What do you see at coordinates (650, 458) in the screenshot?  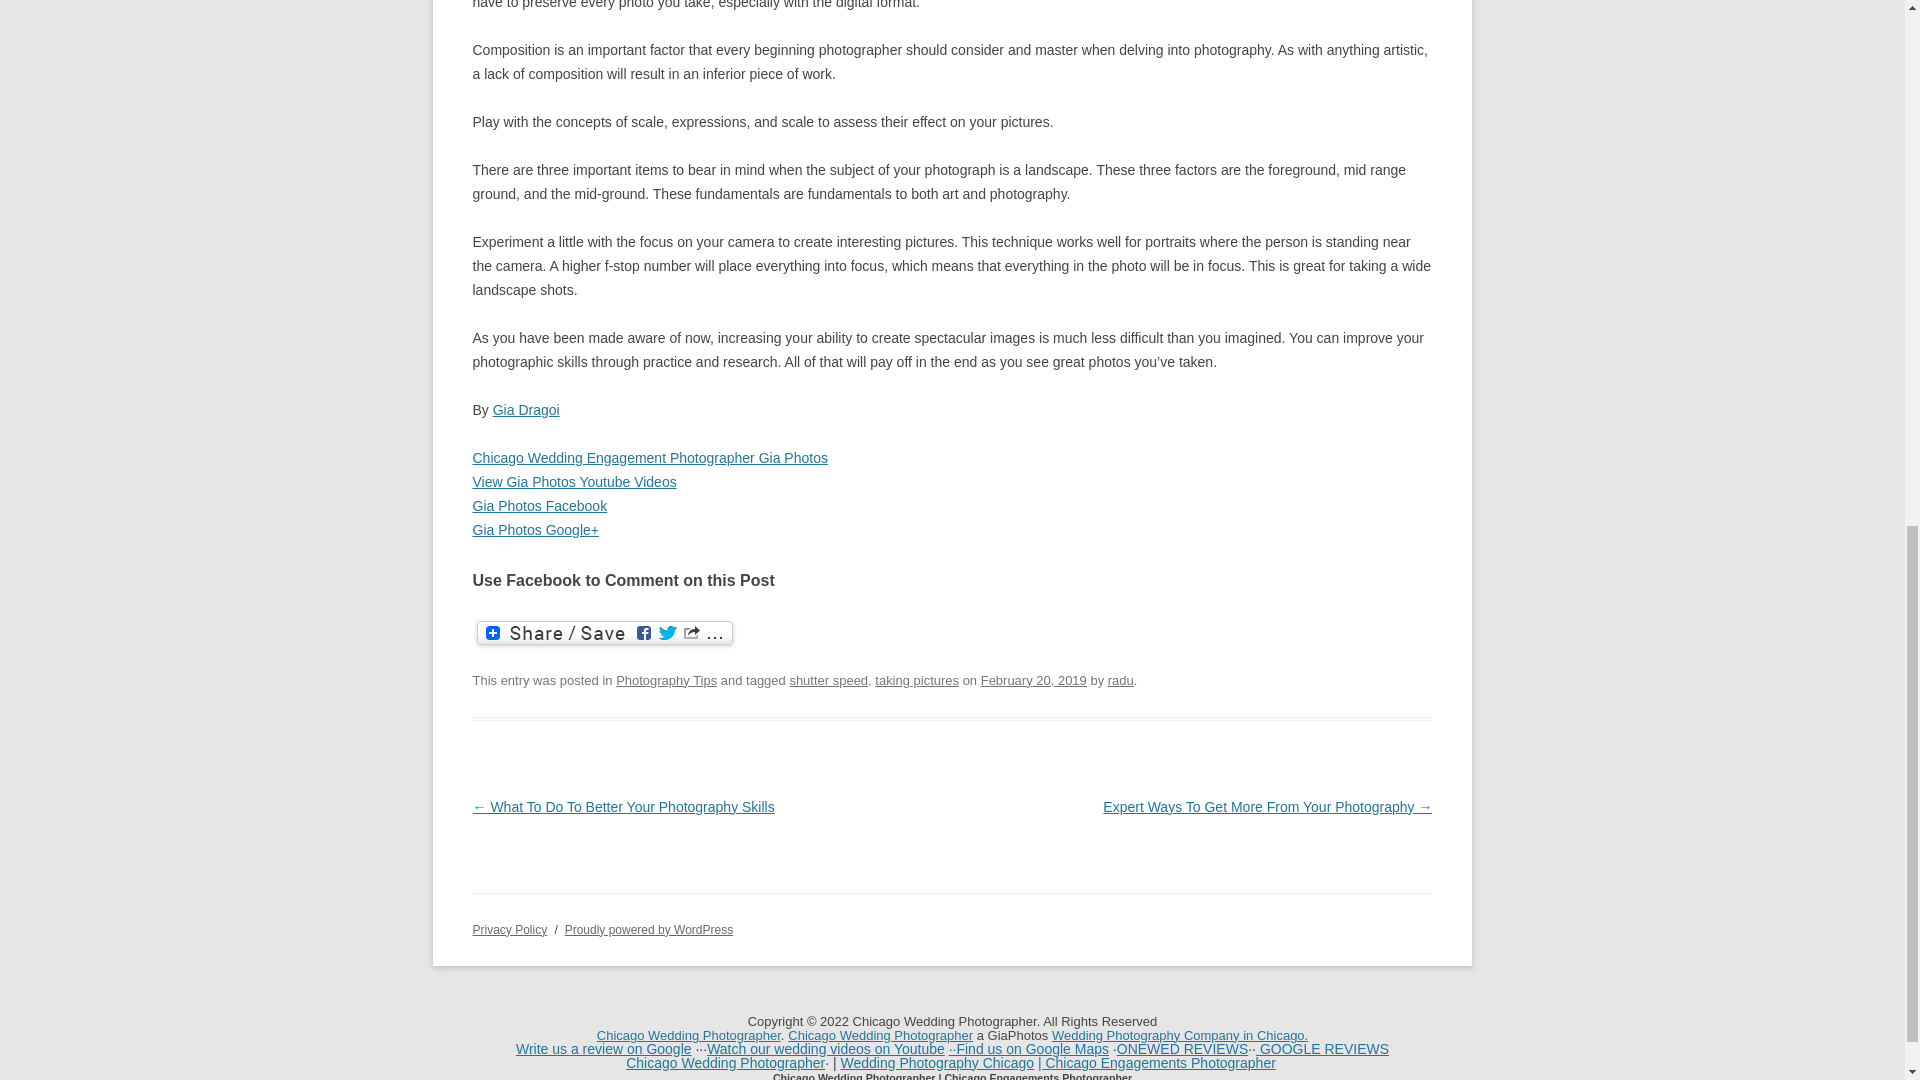 I see `Chicago Wedding Engagement Photographer Gia Photos` at bounding box center [650, 458].